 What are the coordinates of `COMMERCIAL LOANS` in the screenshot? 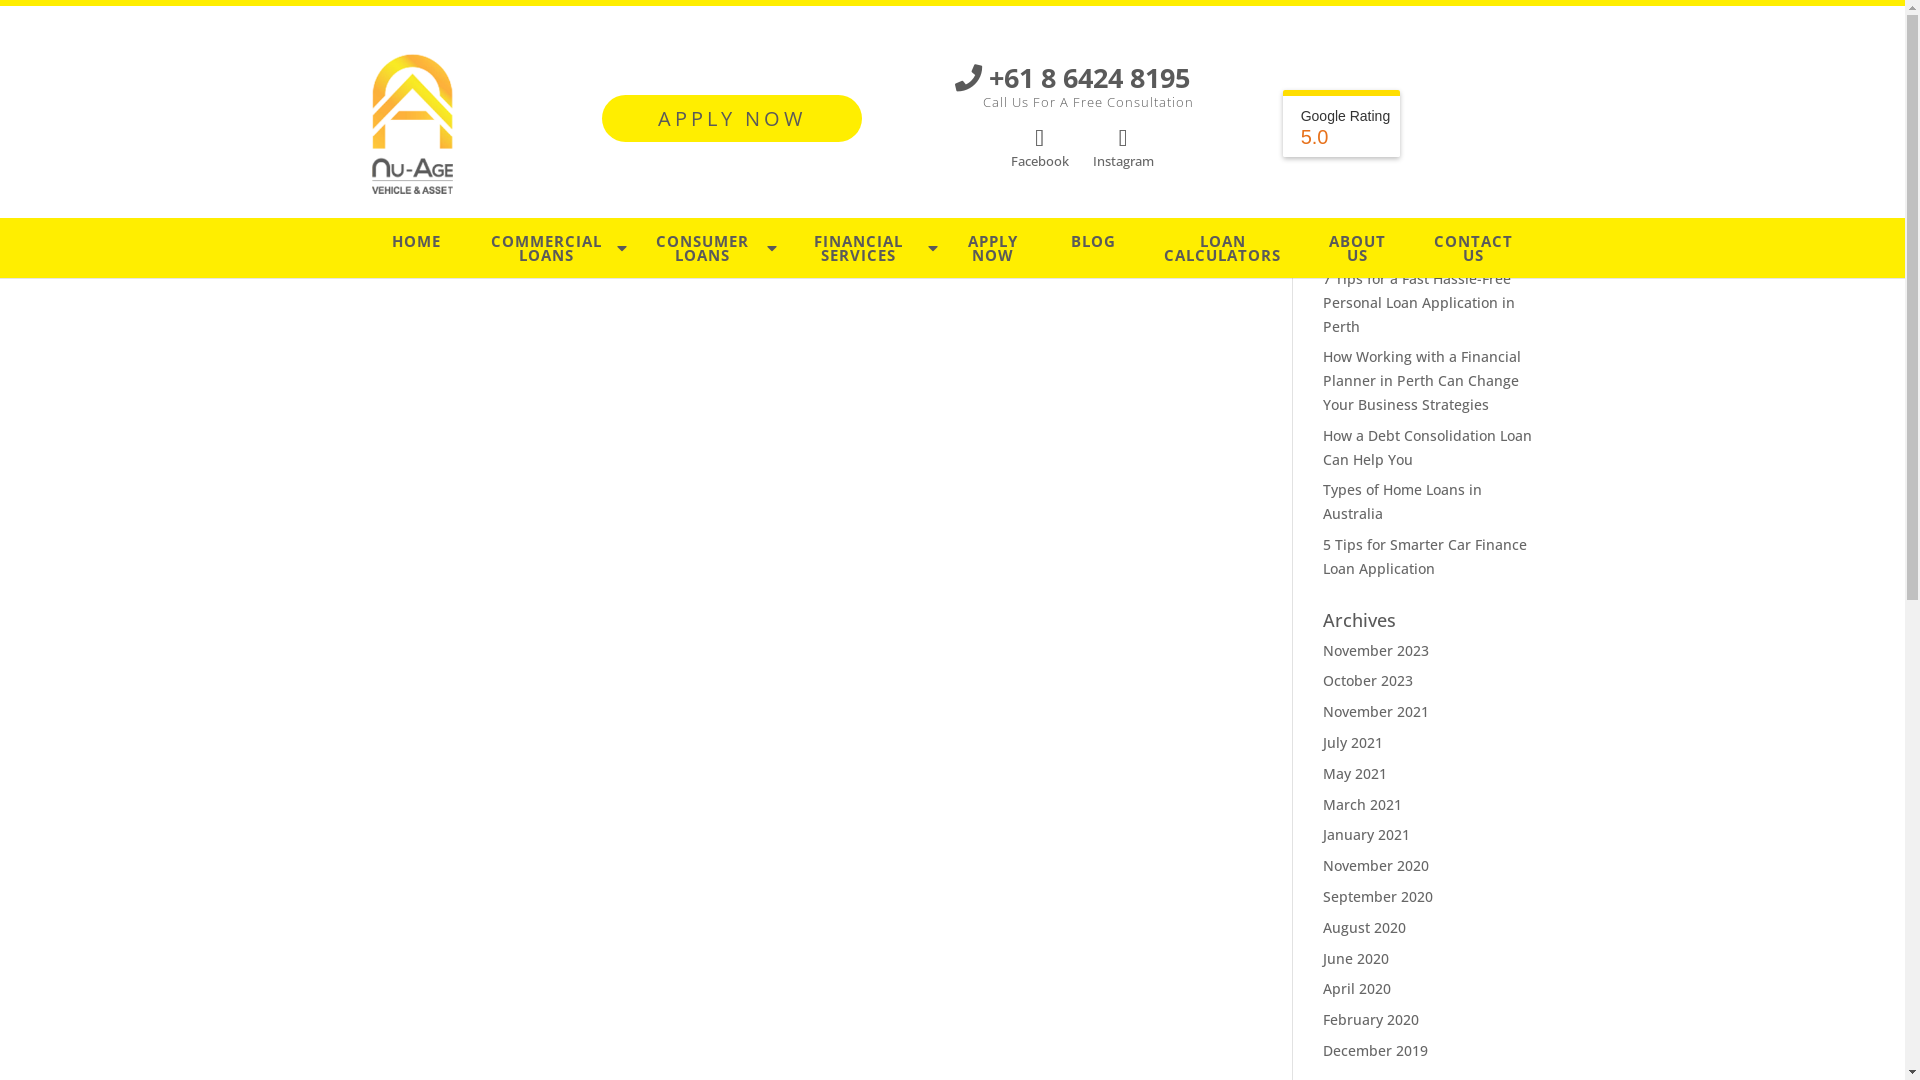 It's located at (546, 248).